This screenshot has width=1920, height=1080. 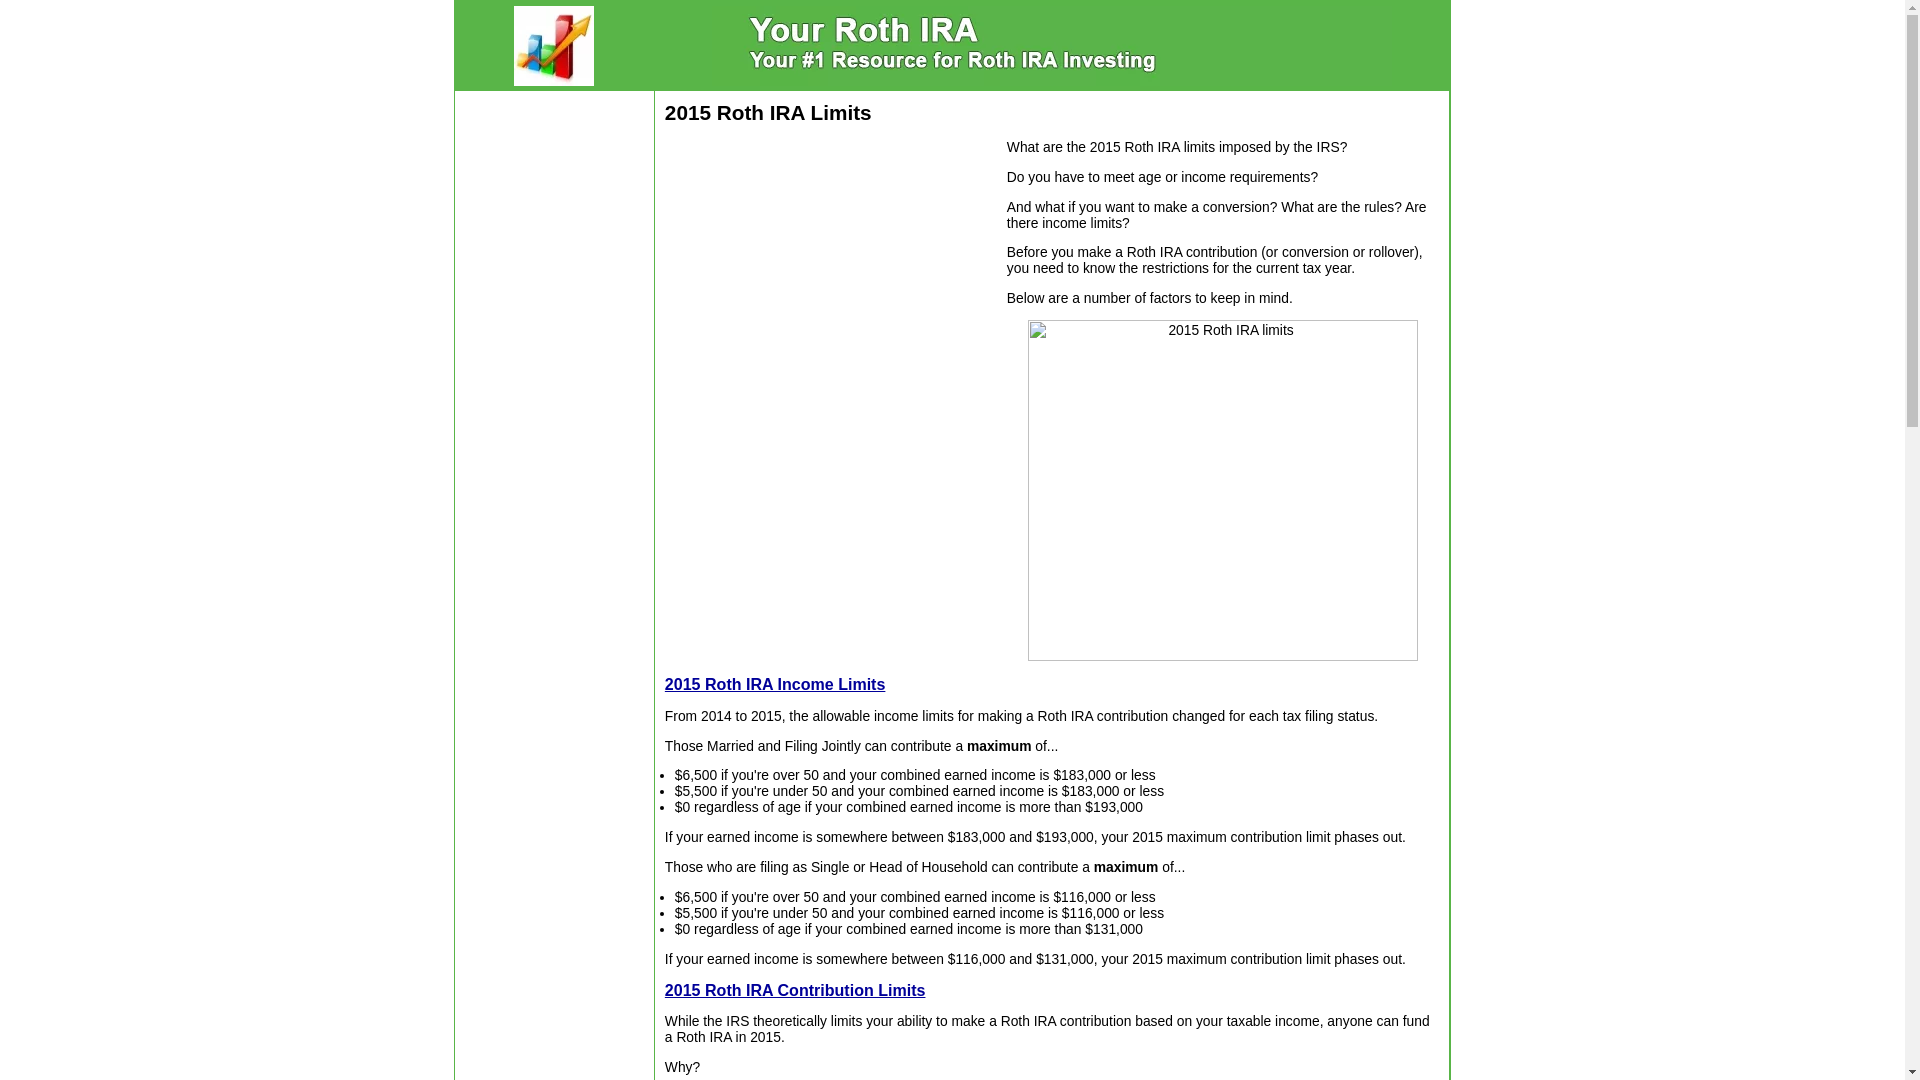 What do you see at coordinates (774, 684) in the screenshot?
I see `Learn more about the 2015 Roth IRA income limits` at bounding box center [774, 684].